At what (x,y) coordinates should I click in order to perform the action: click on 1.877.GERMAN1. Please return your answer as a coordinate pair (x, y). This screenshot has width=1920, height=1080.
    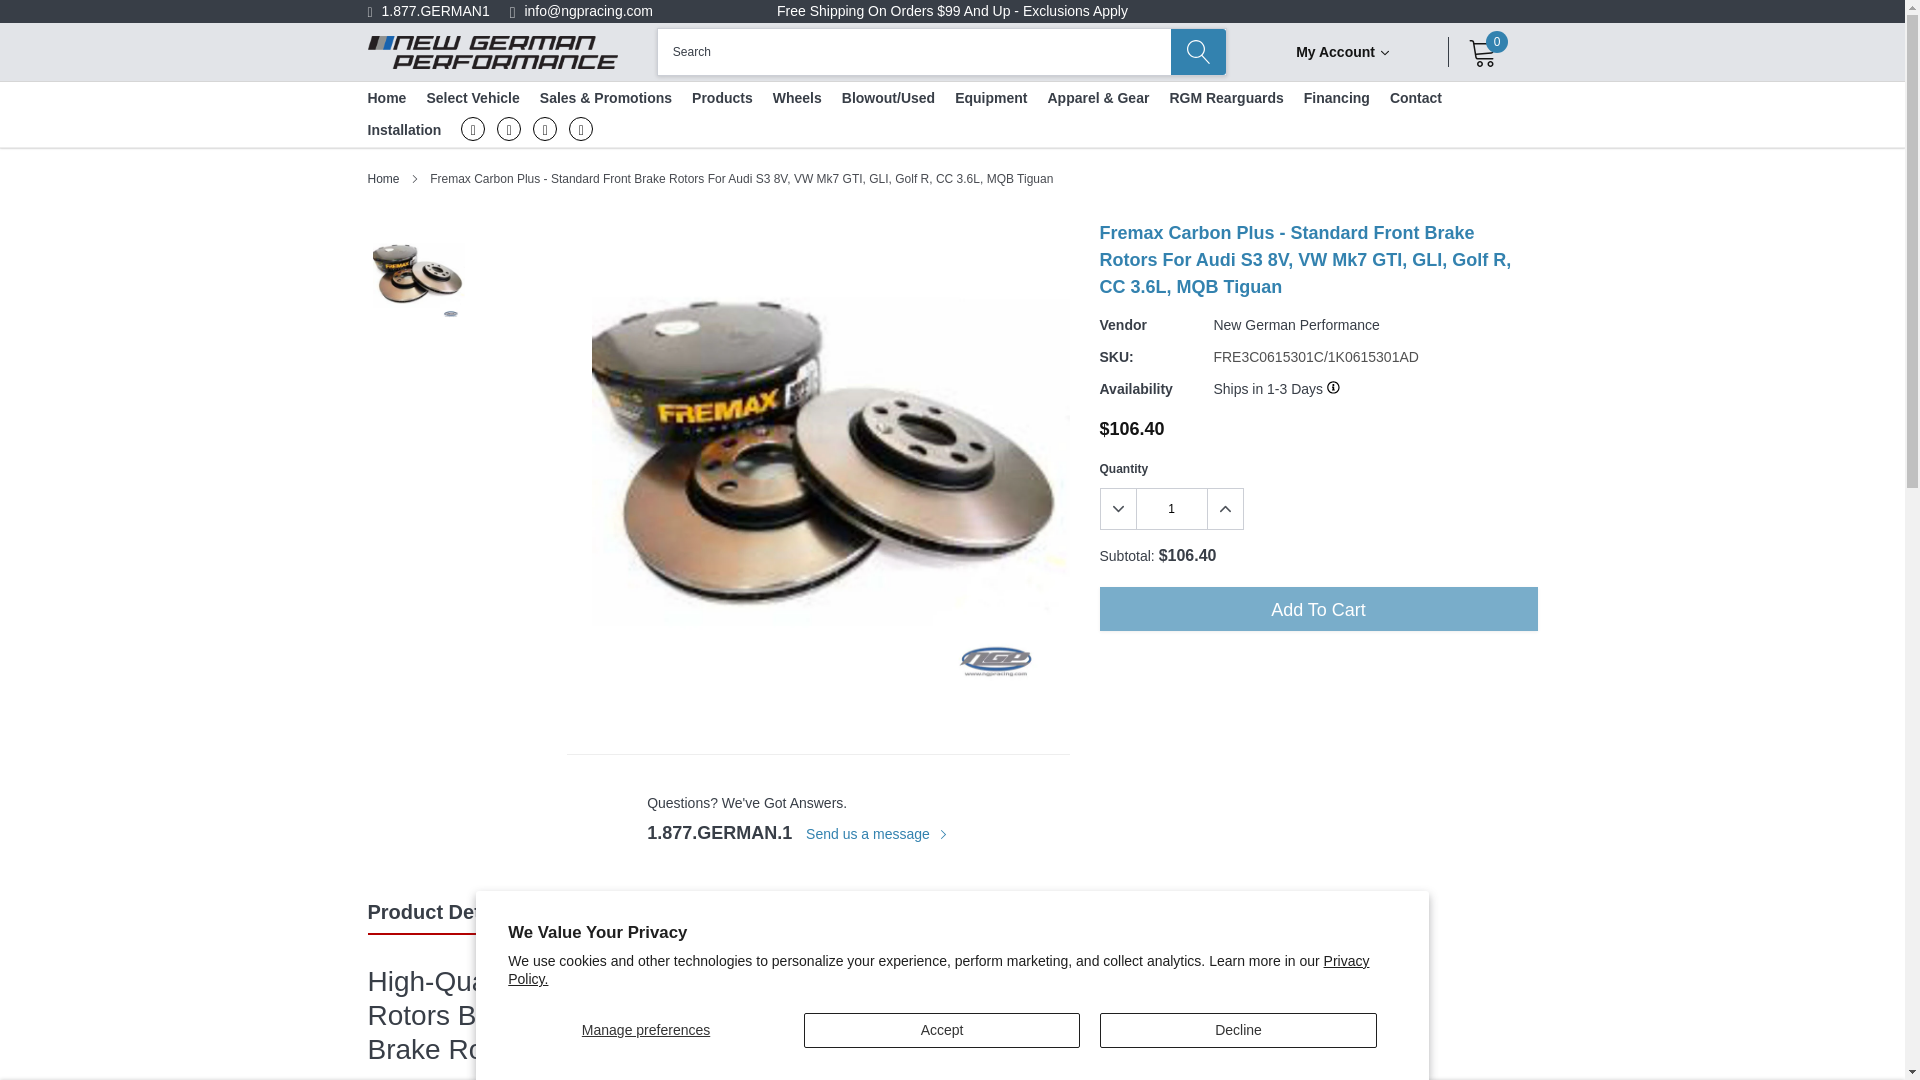
    Looking at the image, I should click on (436, 11).